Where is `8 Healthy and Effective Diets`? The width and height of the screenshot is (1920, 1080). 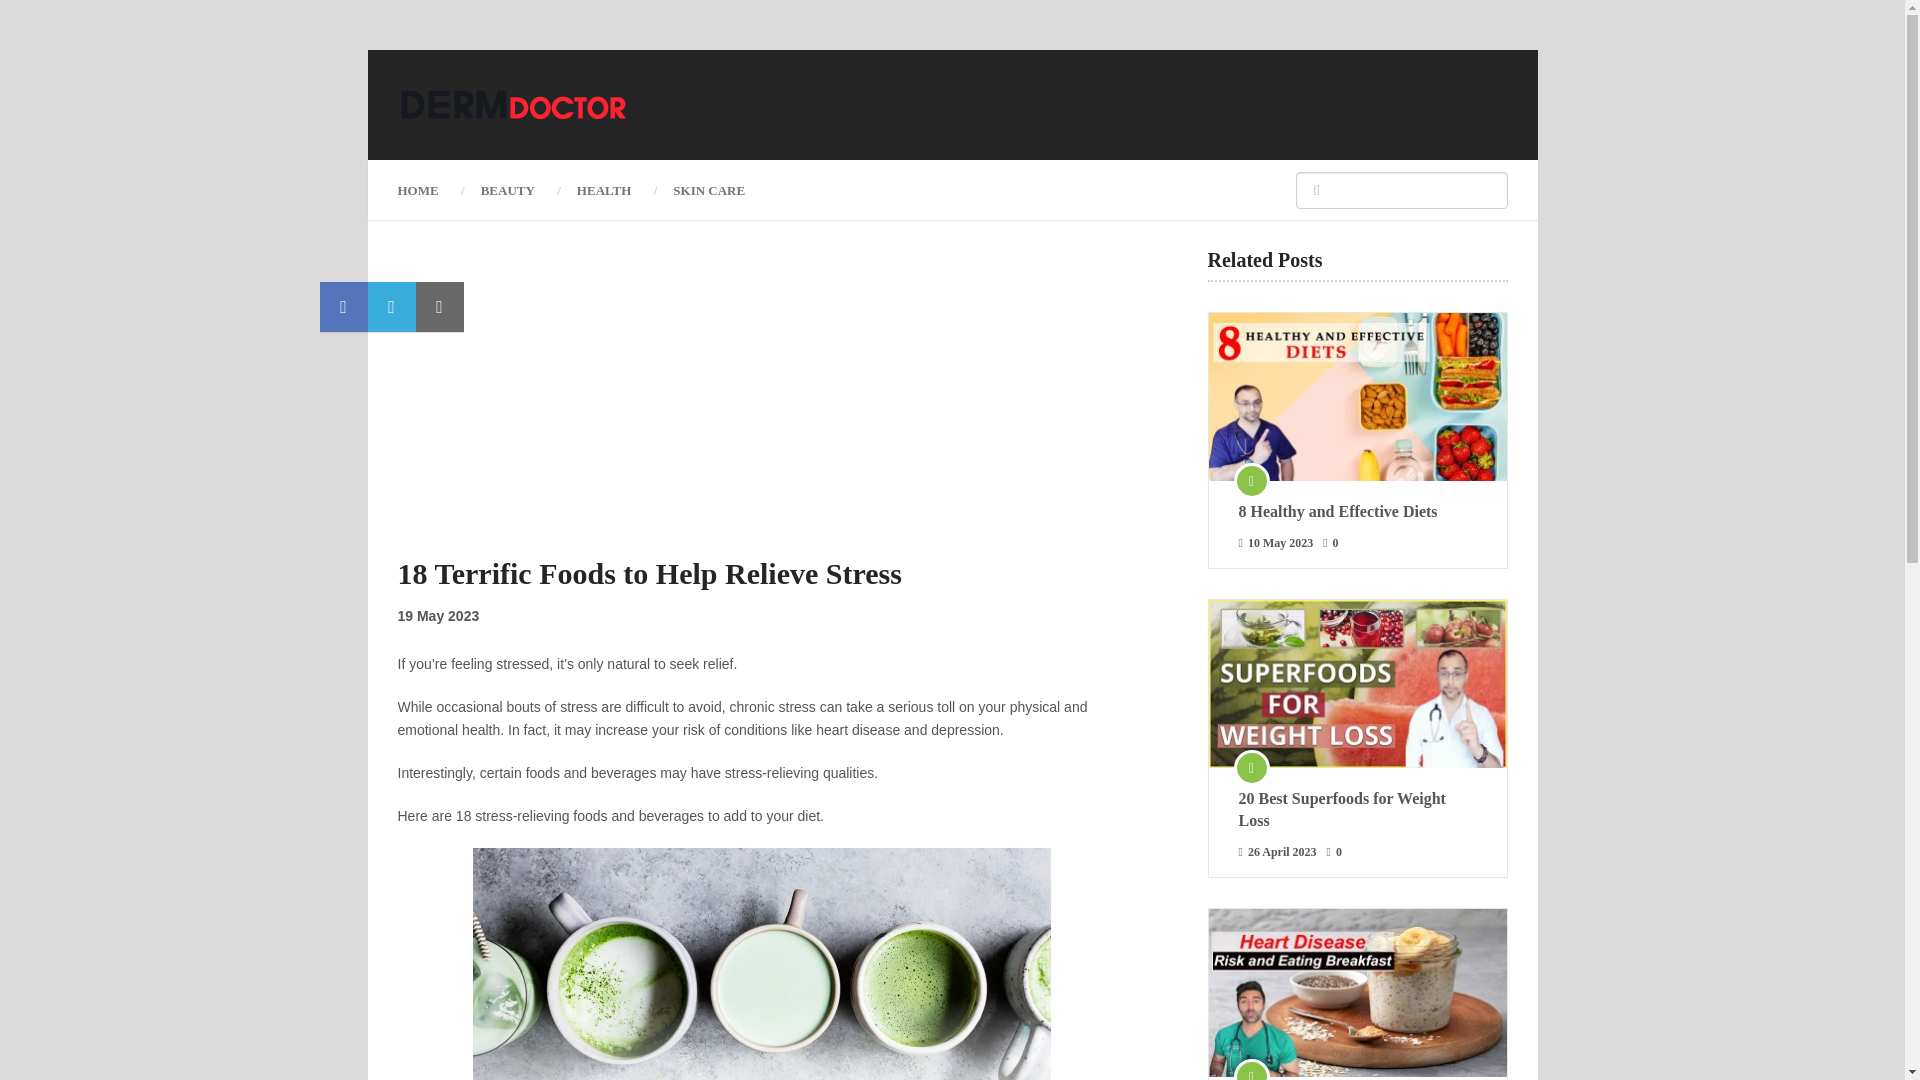
8 Healthy and Effective Diets is located at coordinates (1356, 396).